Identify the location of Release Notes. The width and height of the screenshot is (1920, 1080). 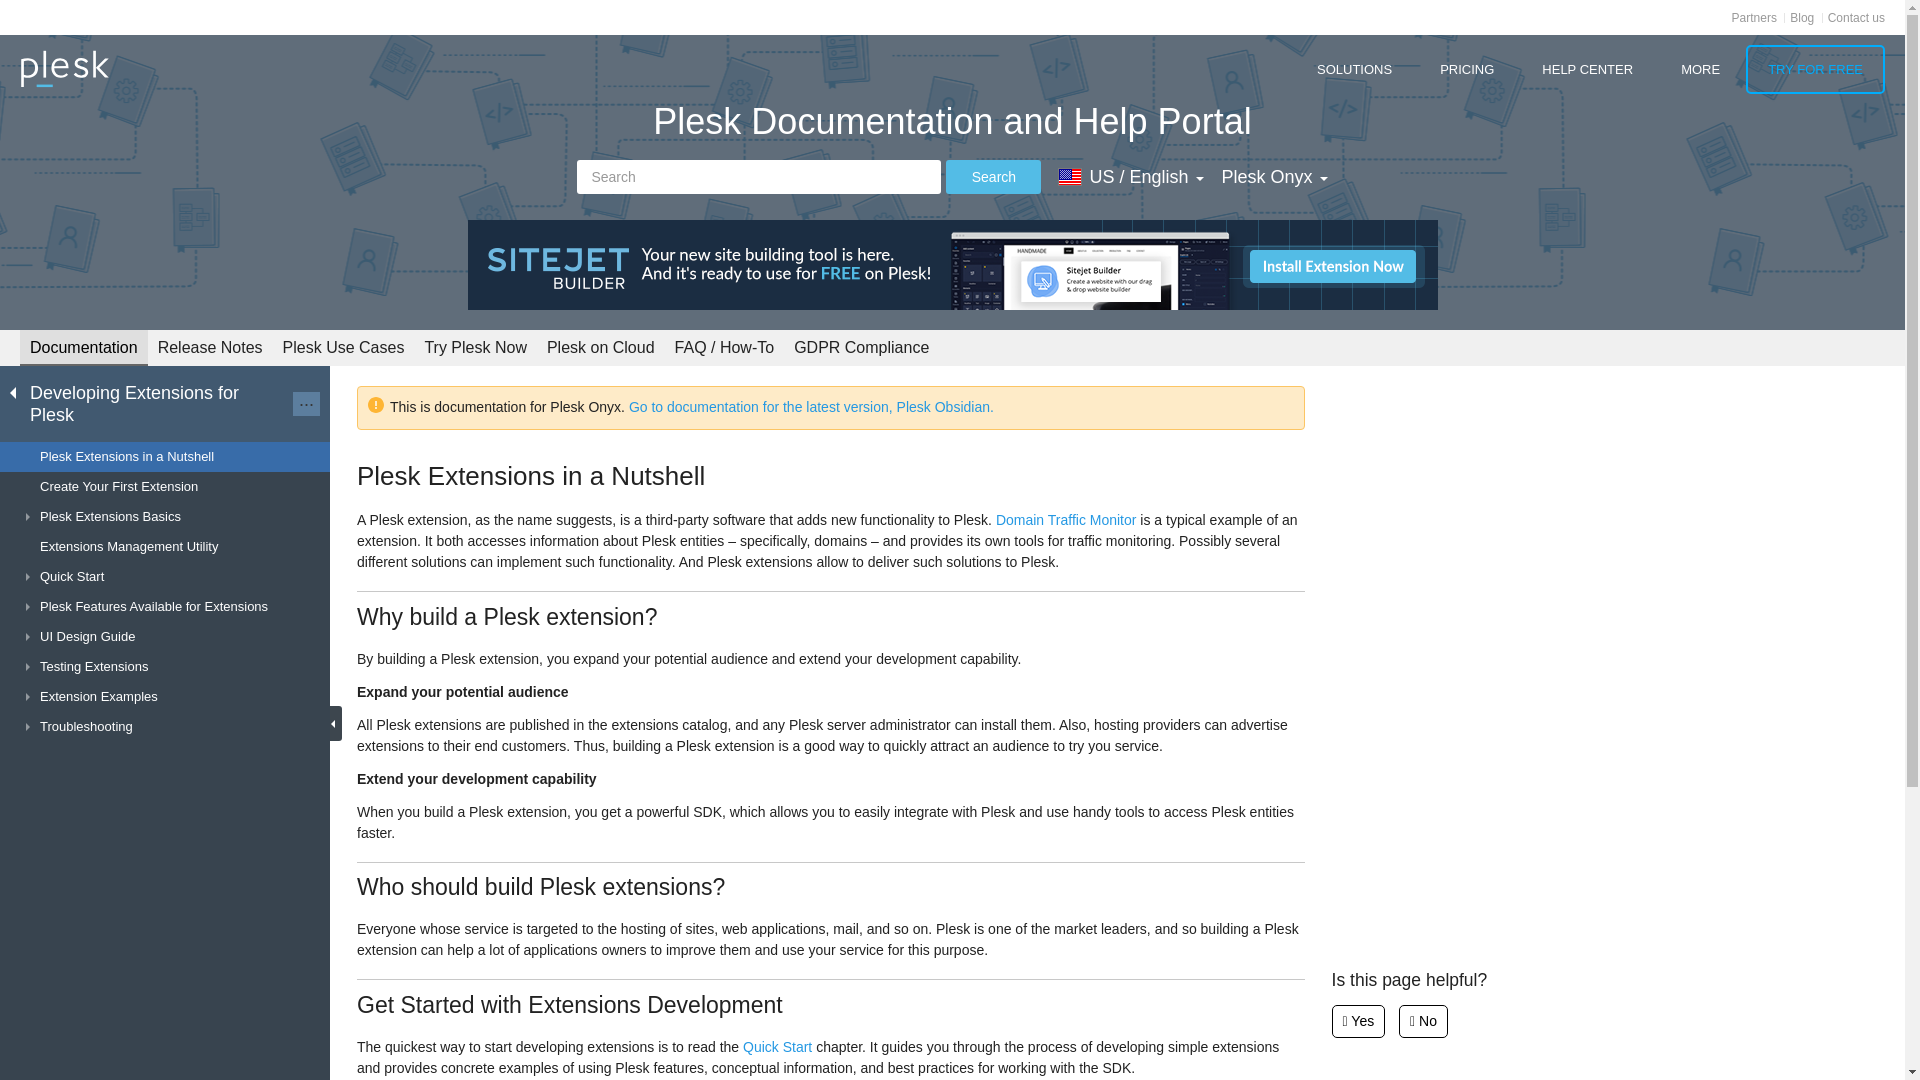
(210, 346).